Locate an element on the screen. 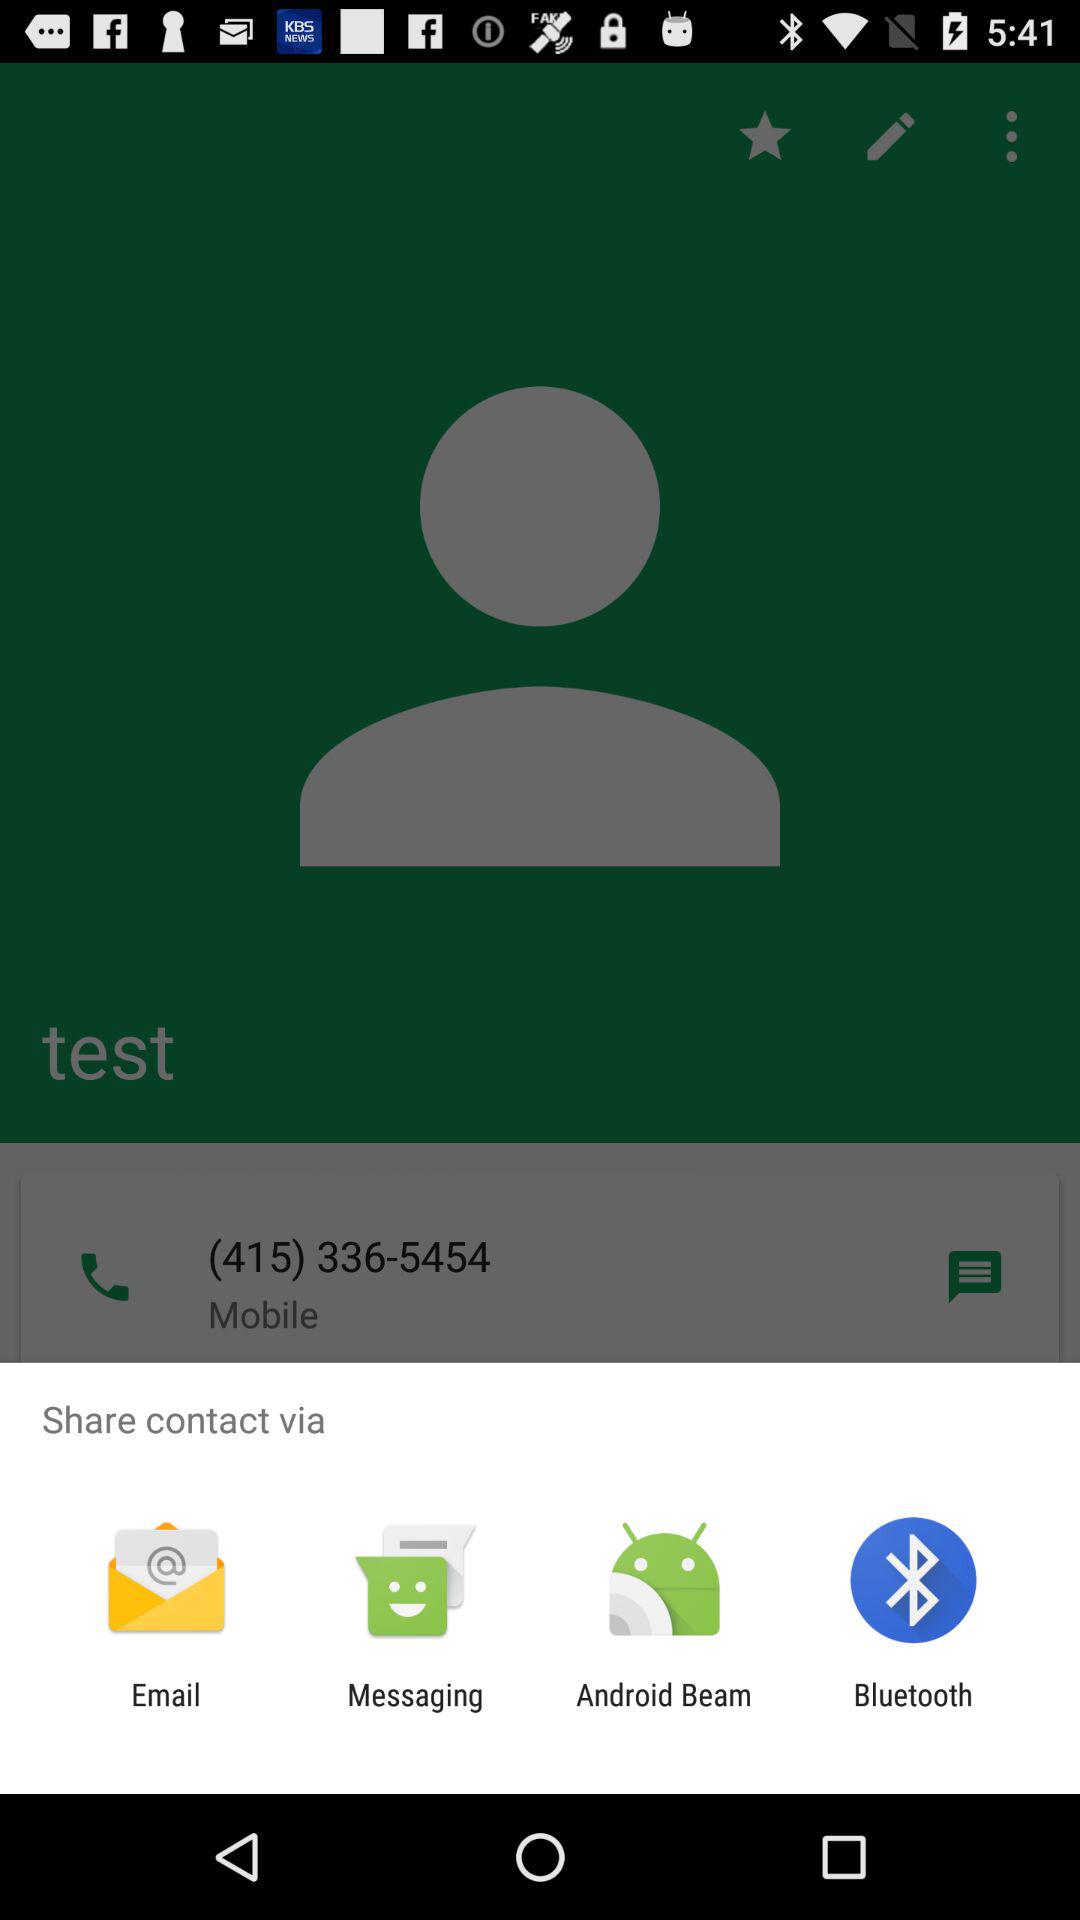 The width and height of the screenshot is (1080, 1920). launch item next to android beam is located at coordinates (415, 1712).